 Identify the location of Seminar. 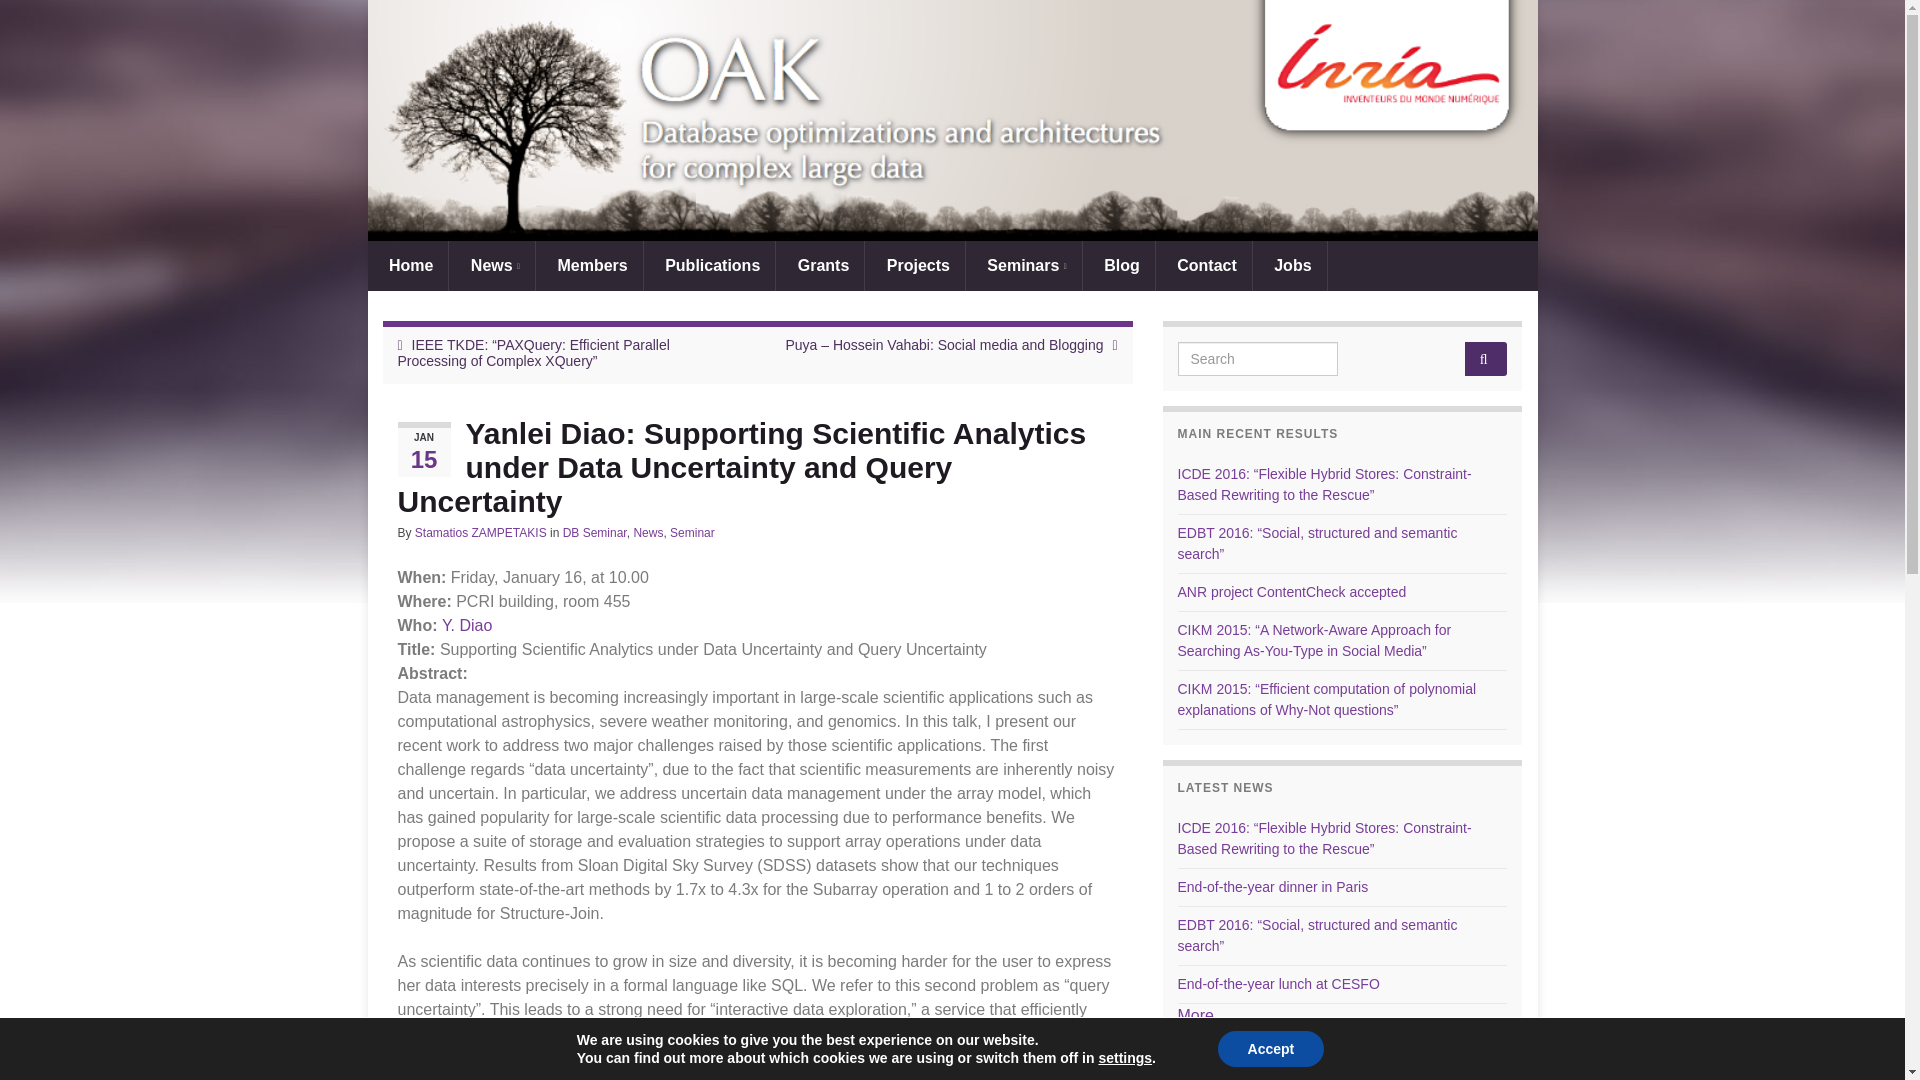
(692, 532).